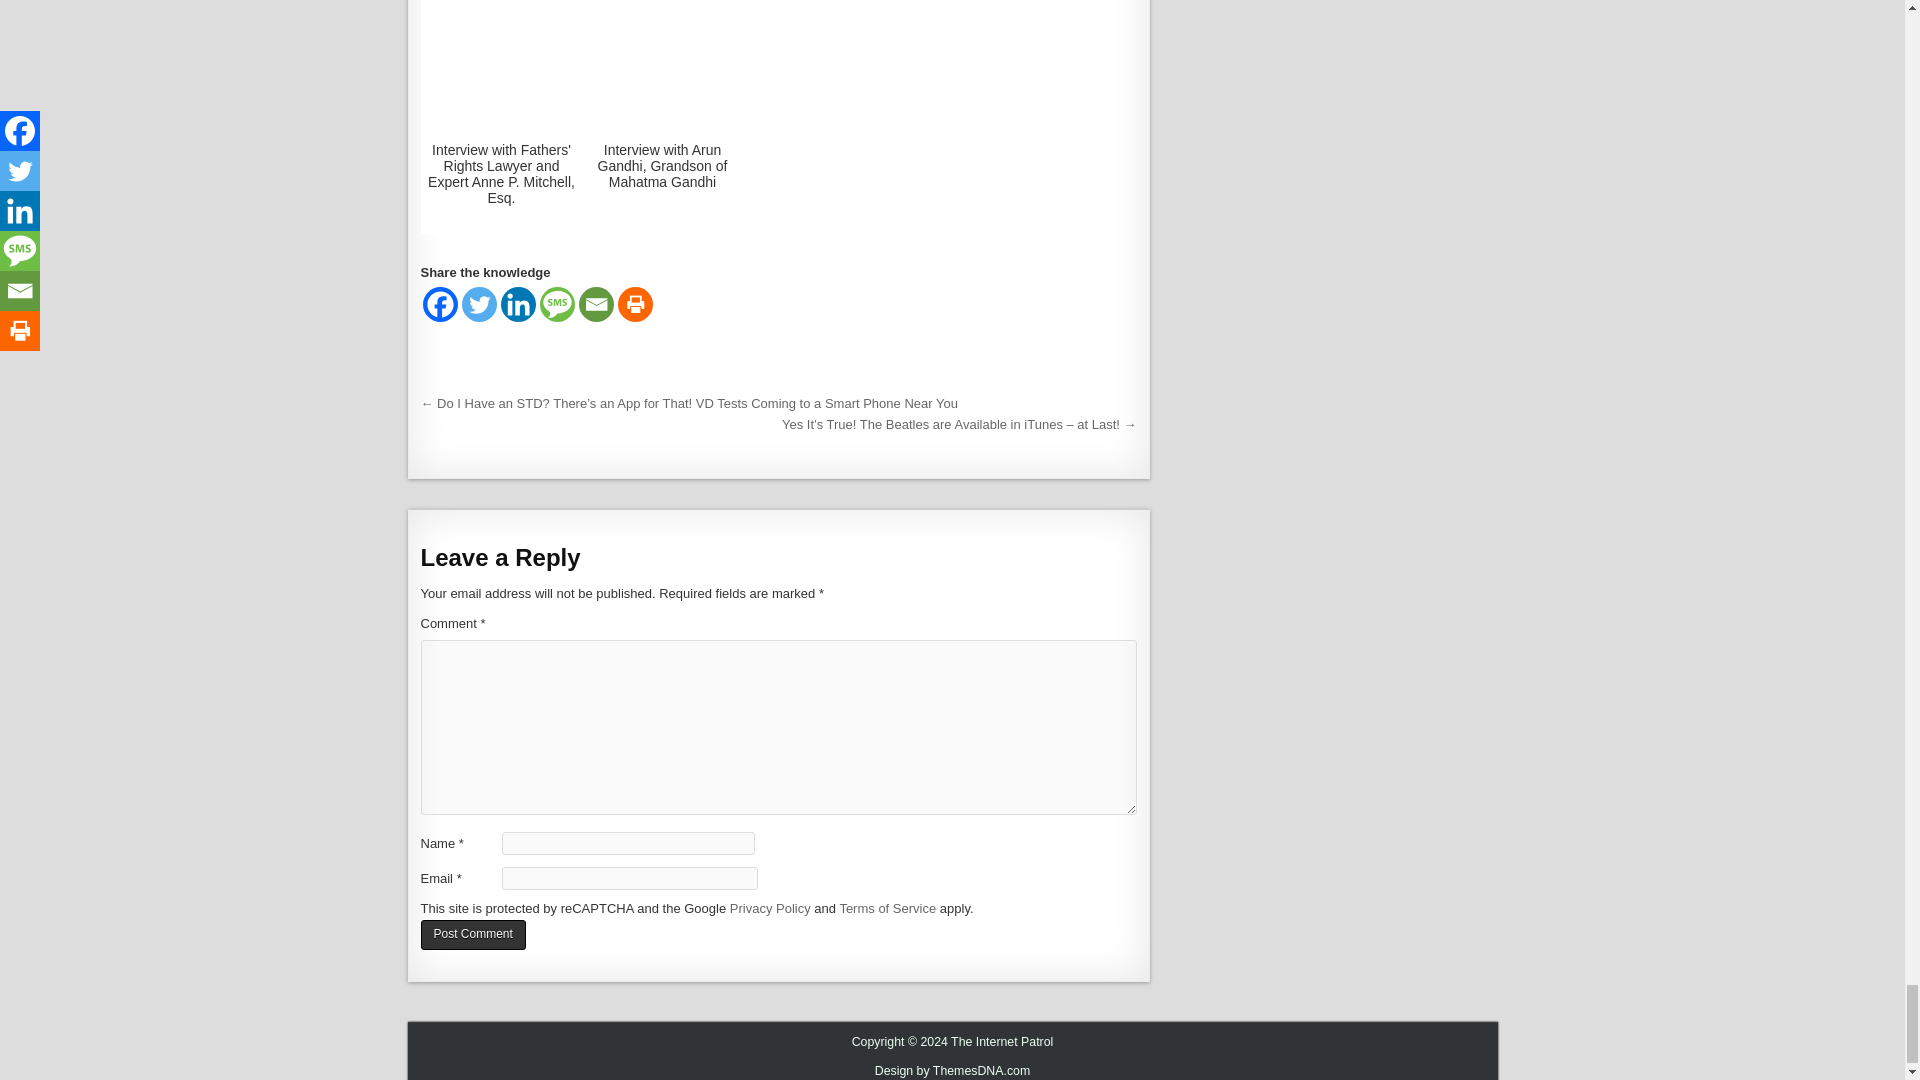 Image resolution: width=1920 pixels, height=1080 pixels. Describe the element at coordinates (472, 936) in the screenshot. I see `Post Comment` at that location.